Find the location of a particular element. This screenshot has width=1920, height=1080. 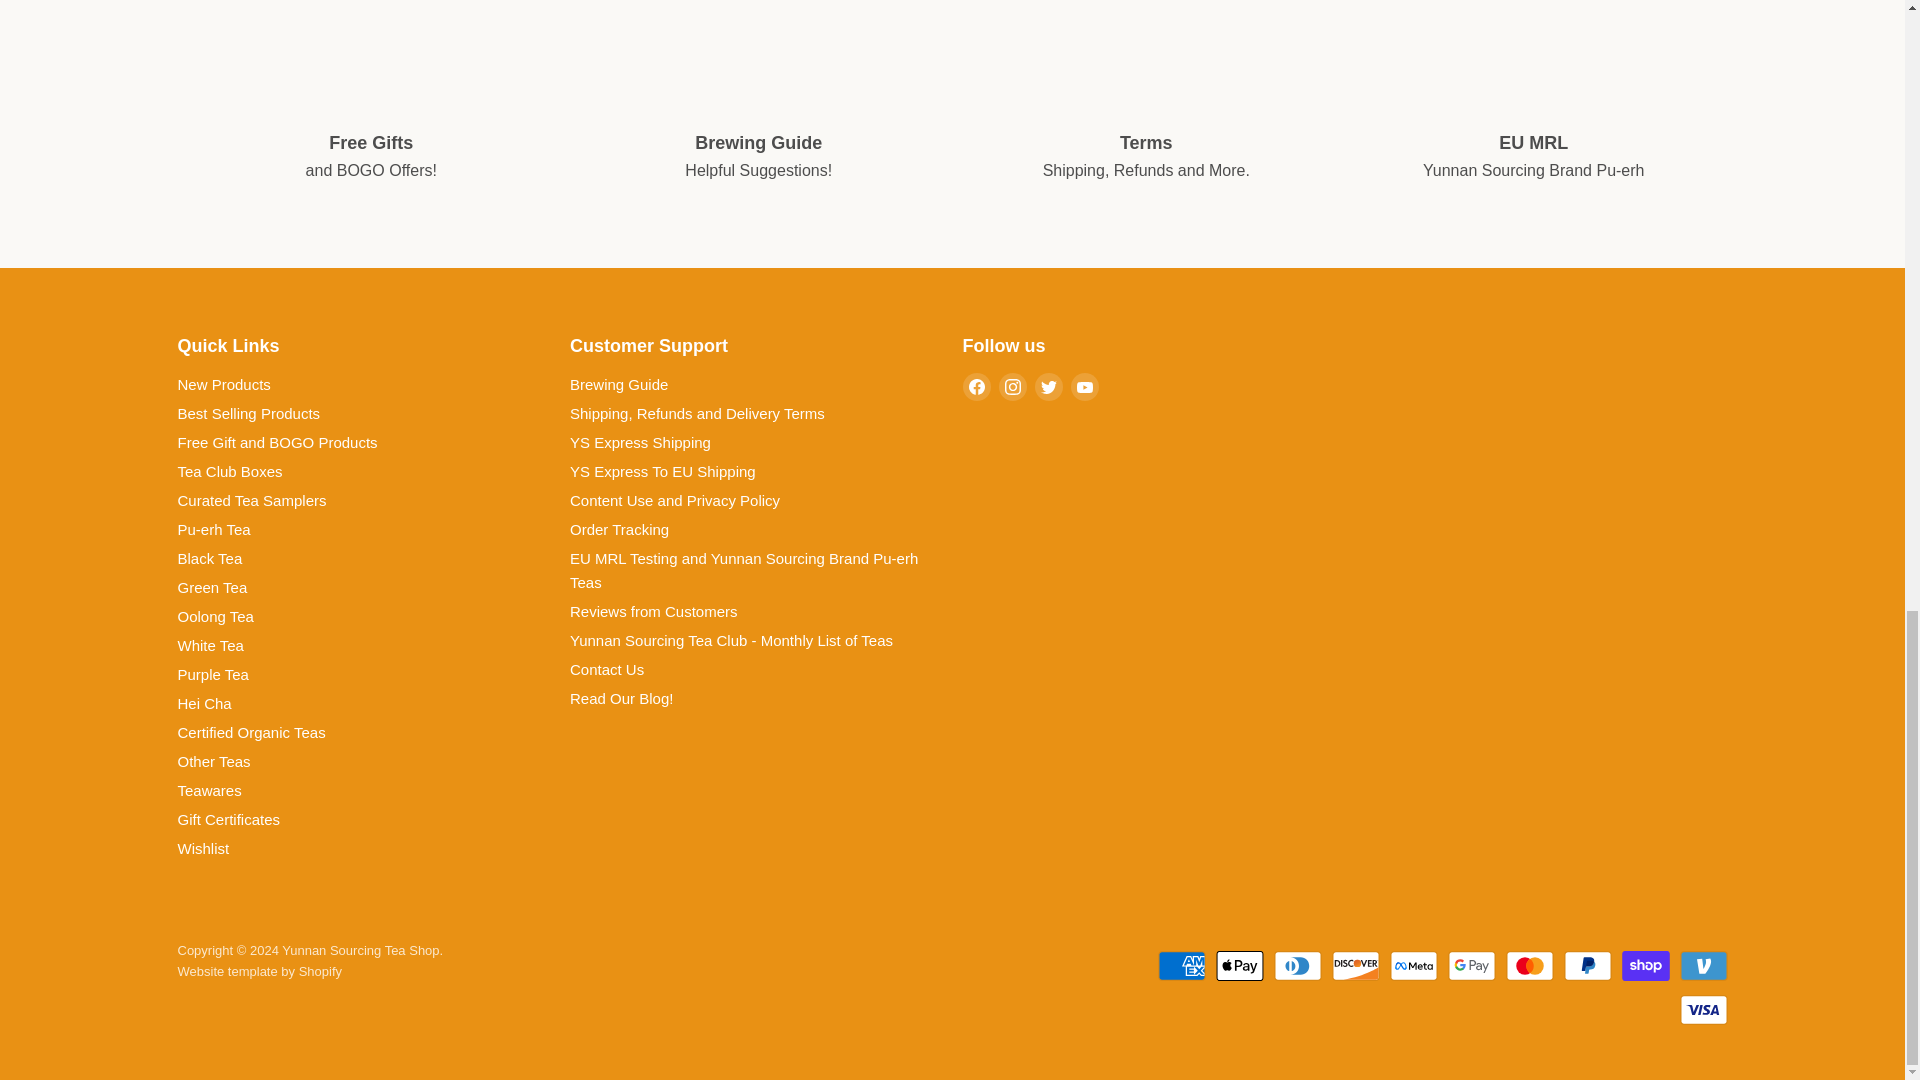

Facebook is located at coordinates (976, 386).